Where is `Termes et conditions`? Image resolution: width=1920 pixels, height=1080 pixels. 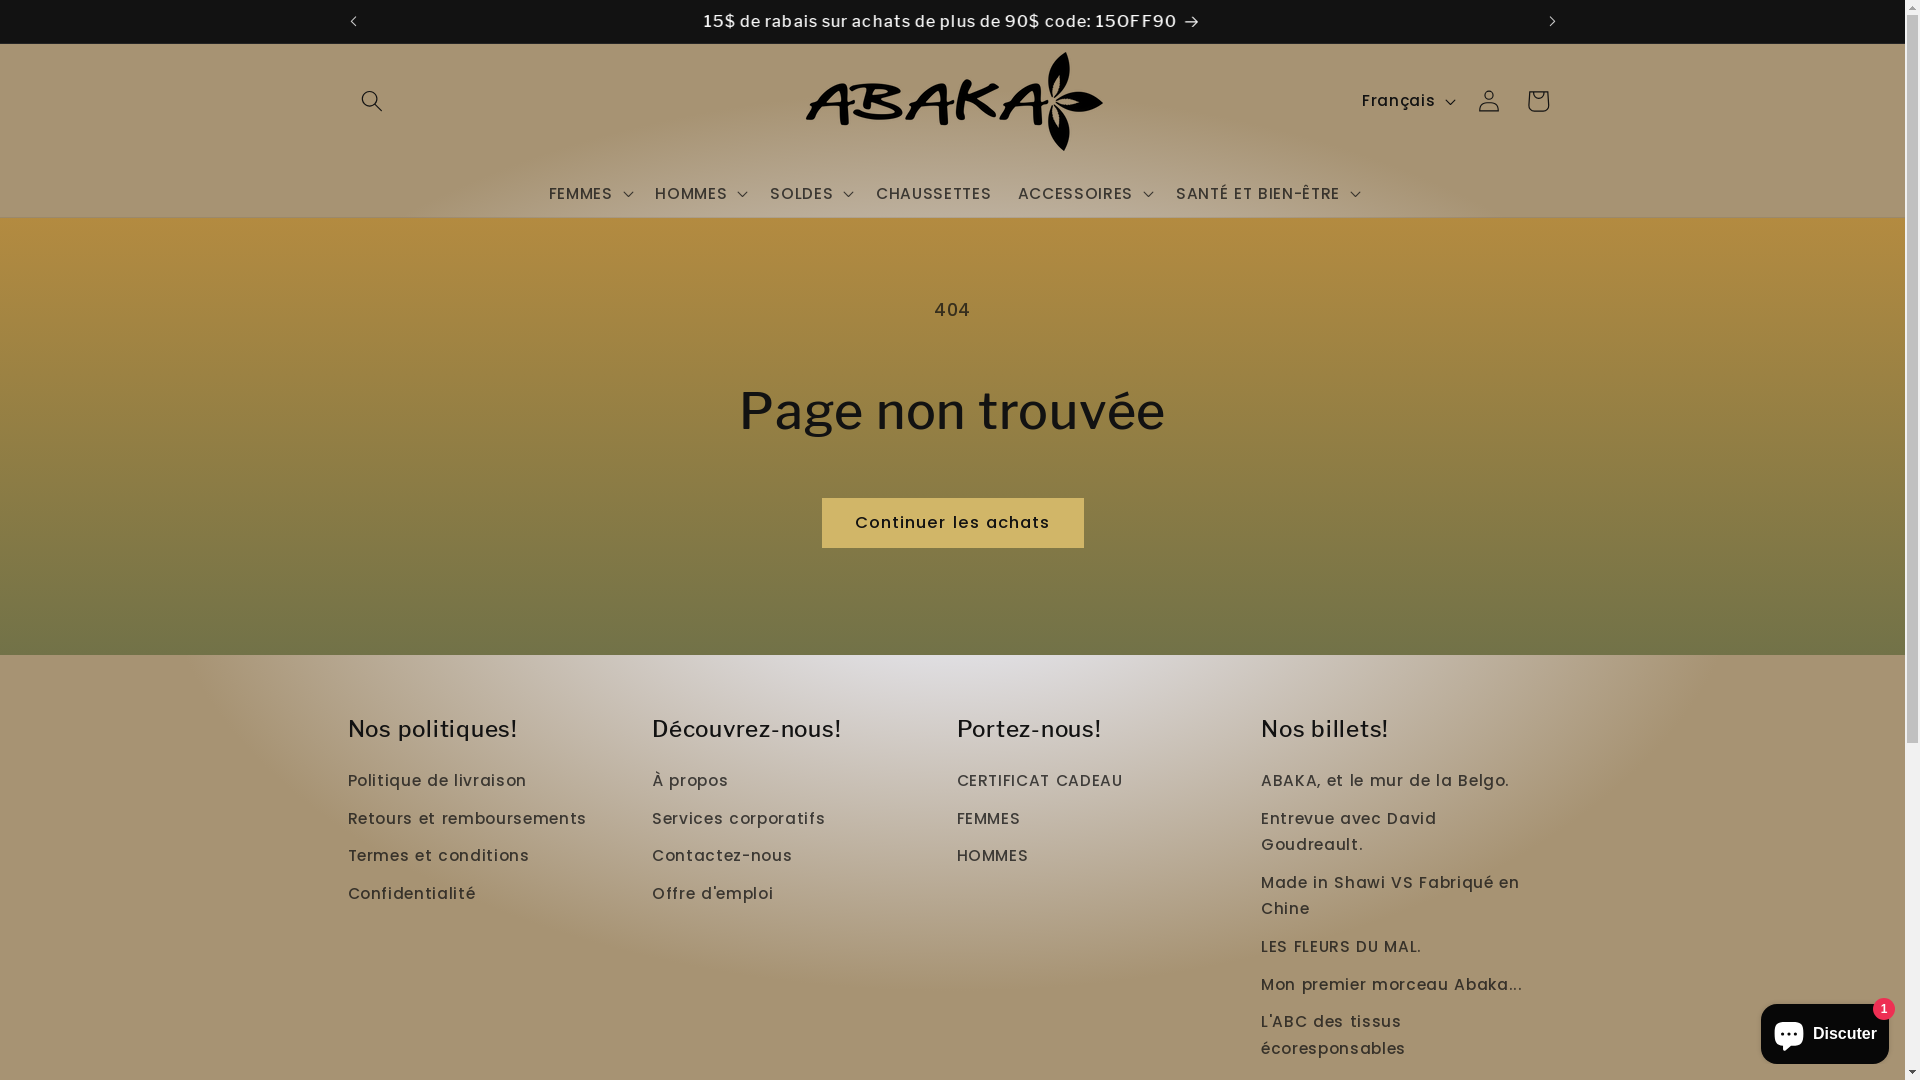 Termes et conditions is located at coordinates (439, 857).